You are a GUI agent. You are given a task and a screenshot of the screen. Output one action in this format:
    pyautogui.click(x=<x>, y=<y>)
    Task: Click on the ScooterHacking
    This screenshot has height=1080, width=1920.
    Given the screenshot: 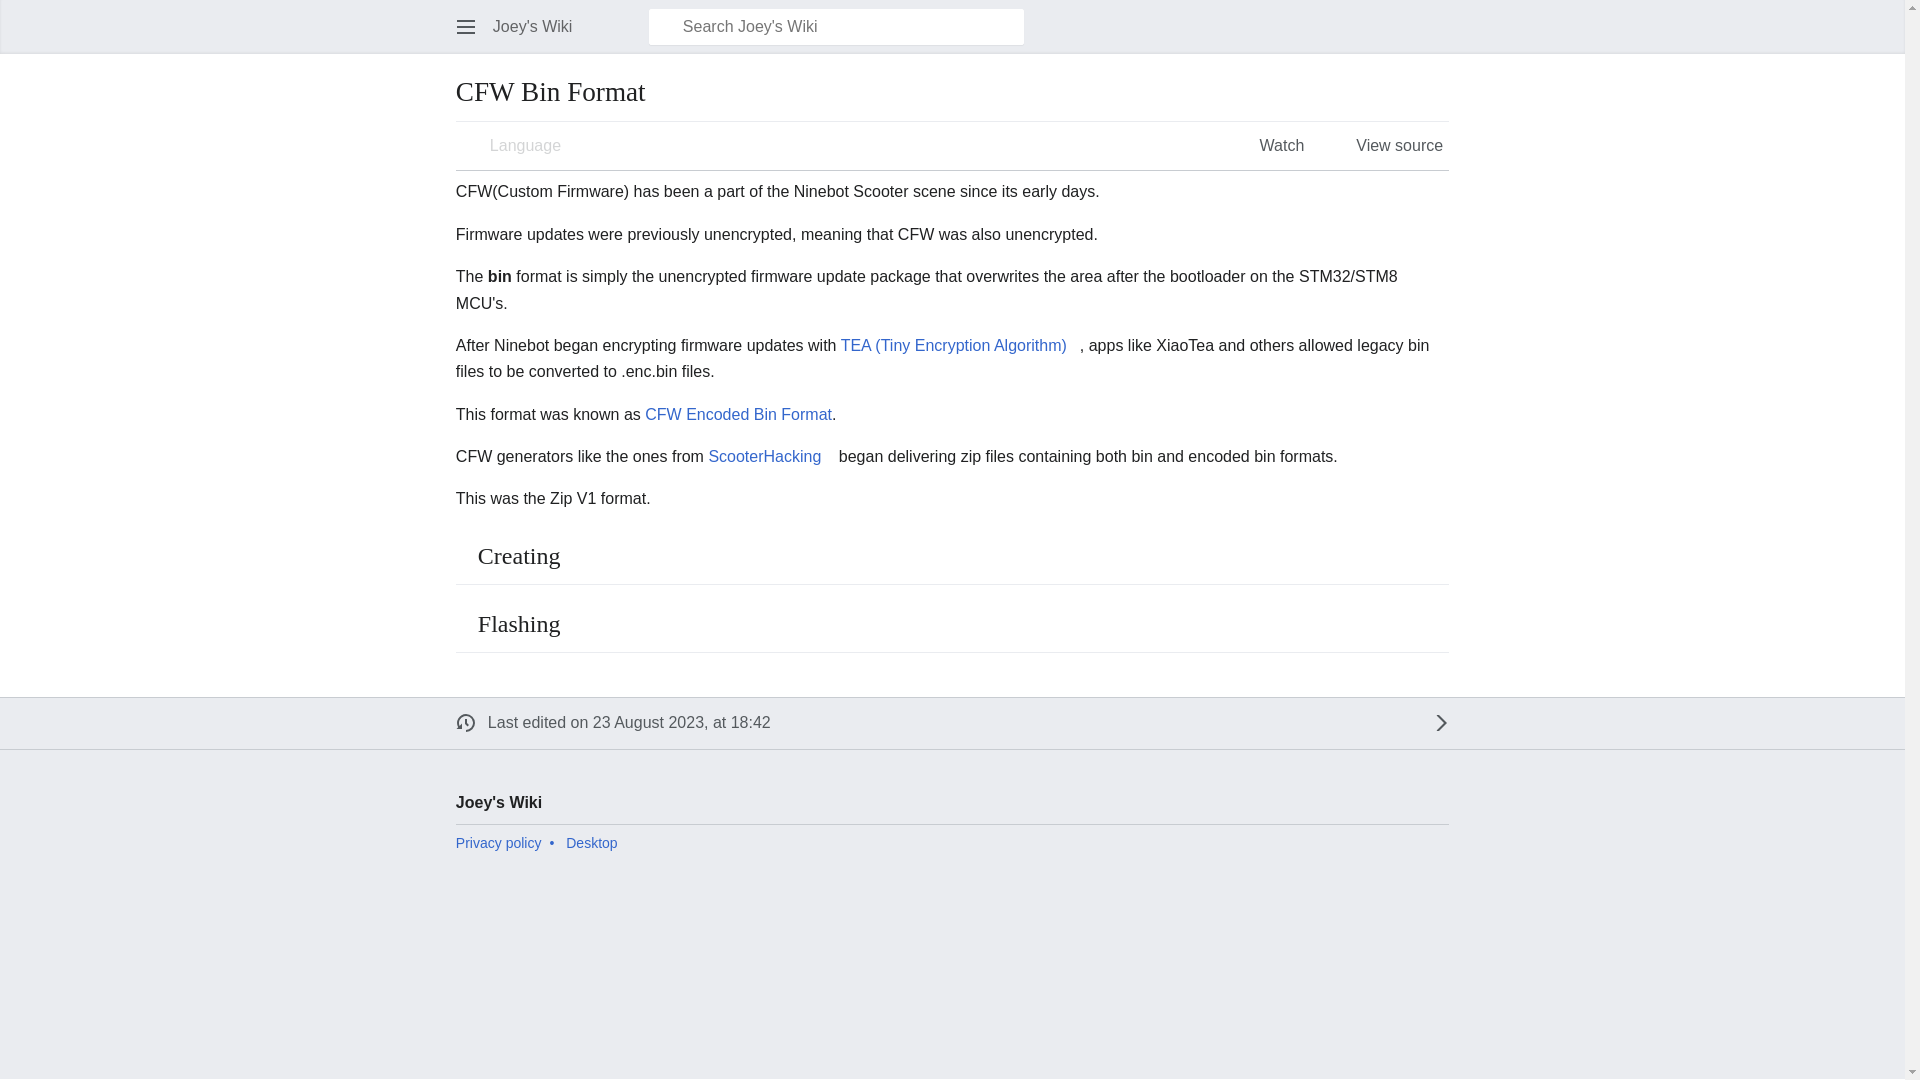 What is the action you would take?
    pyautogui.click(x=770, y=456)
    